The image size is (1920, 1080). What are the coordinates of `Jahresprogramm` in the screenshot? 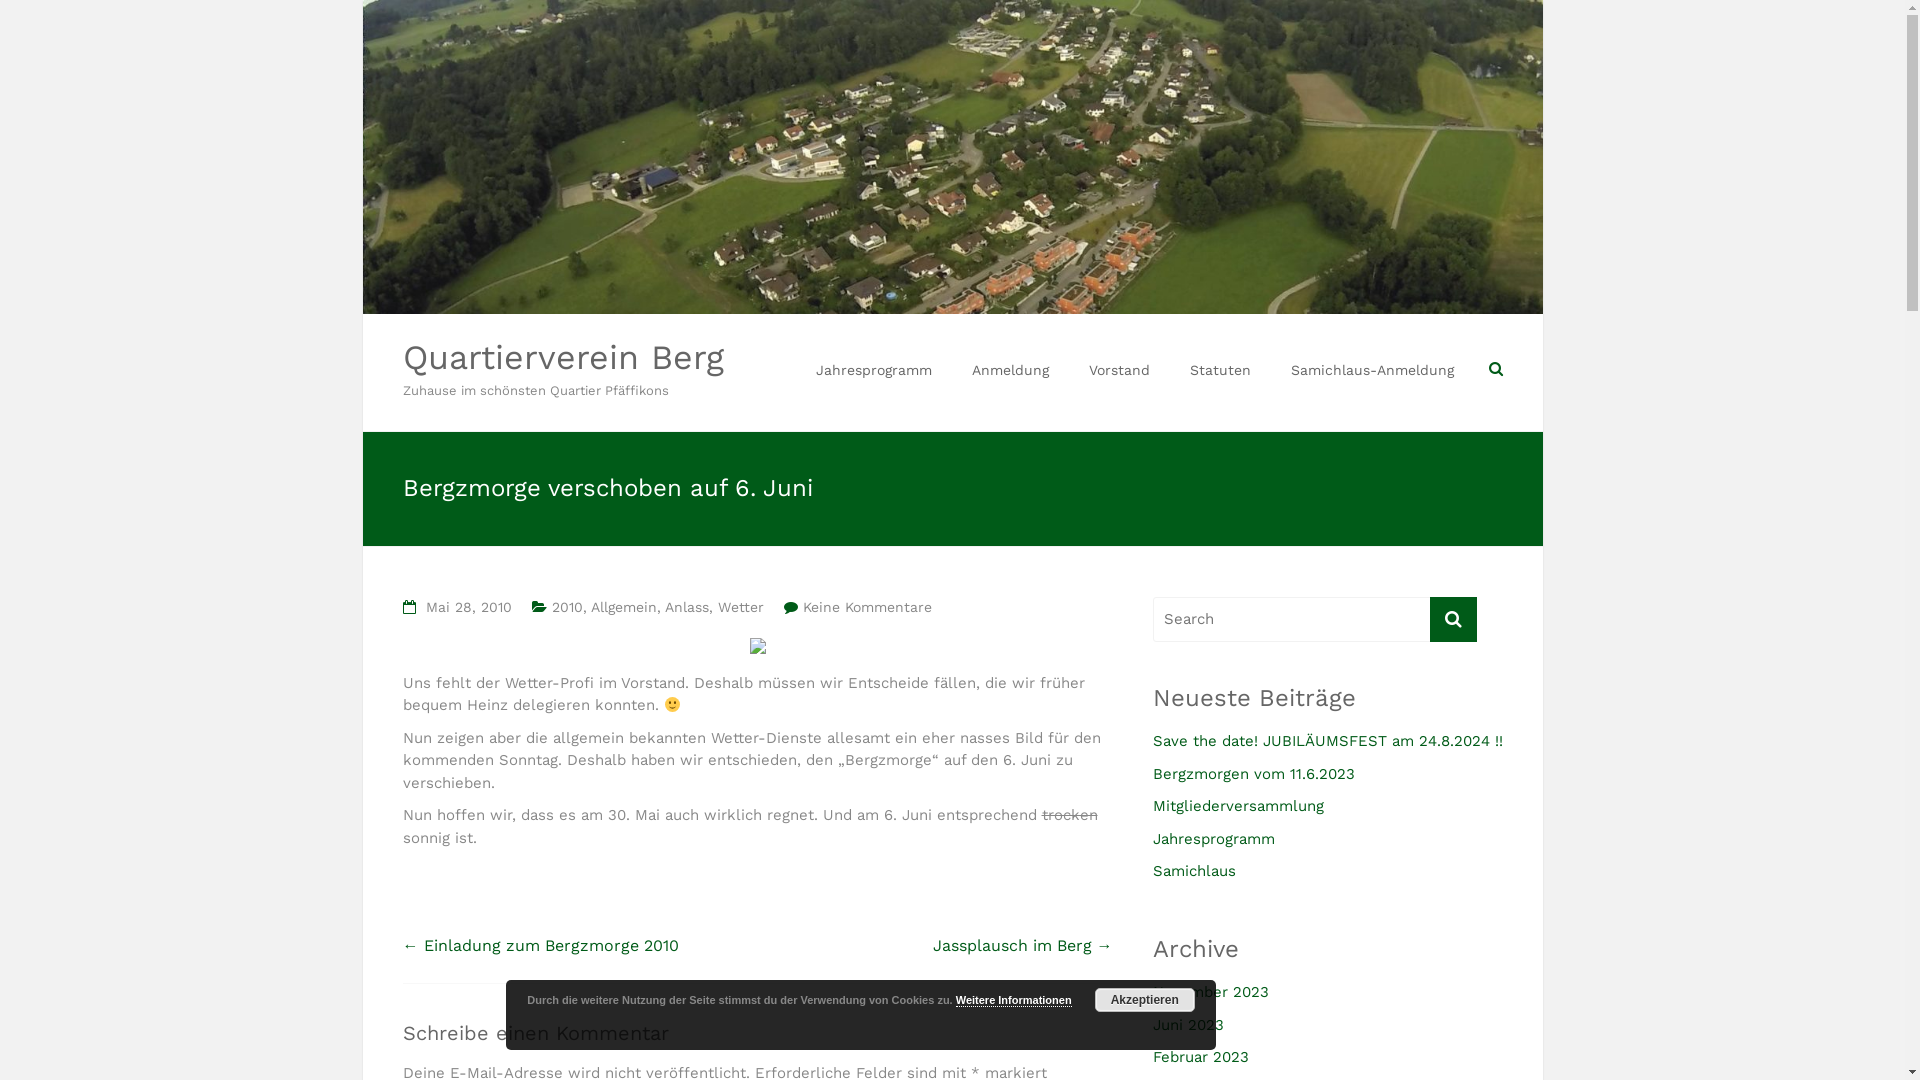 It's located at (1213, 844).